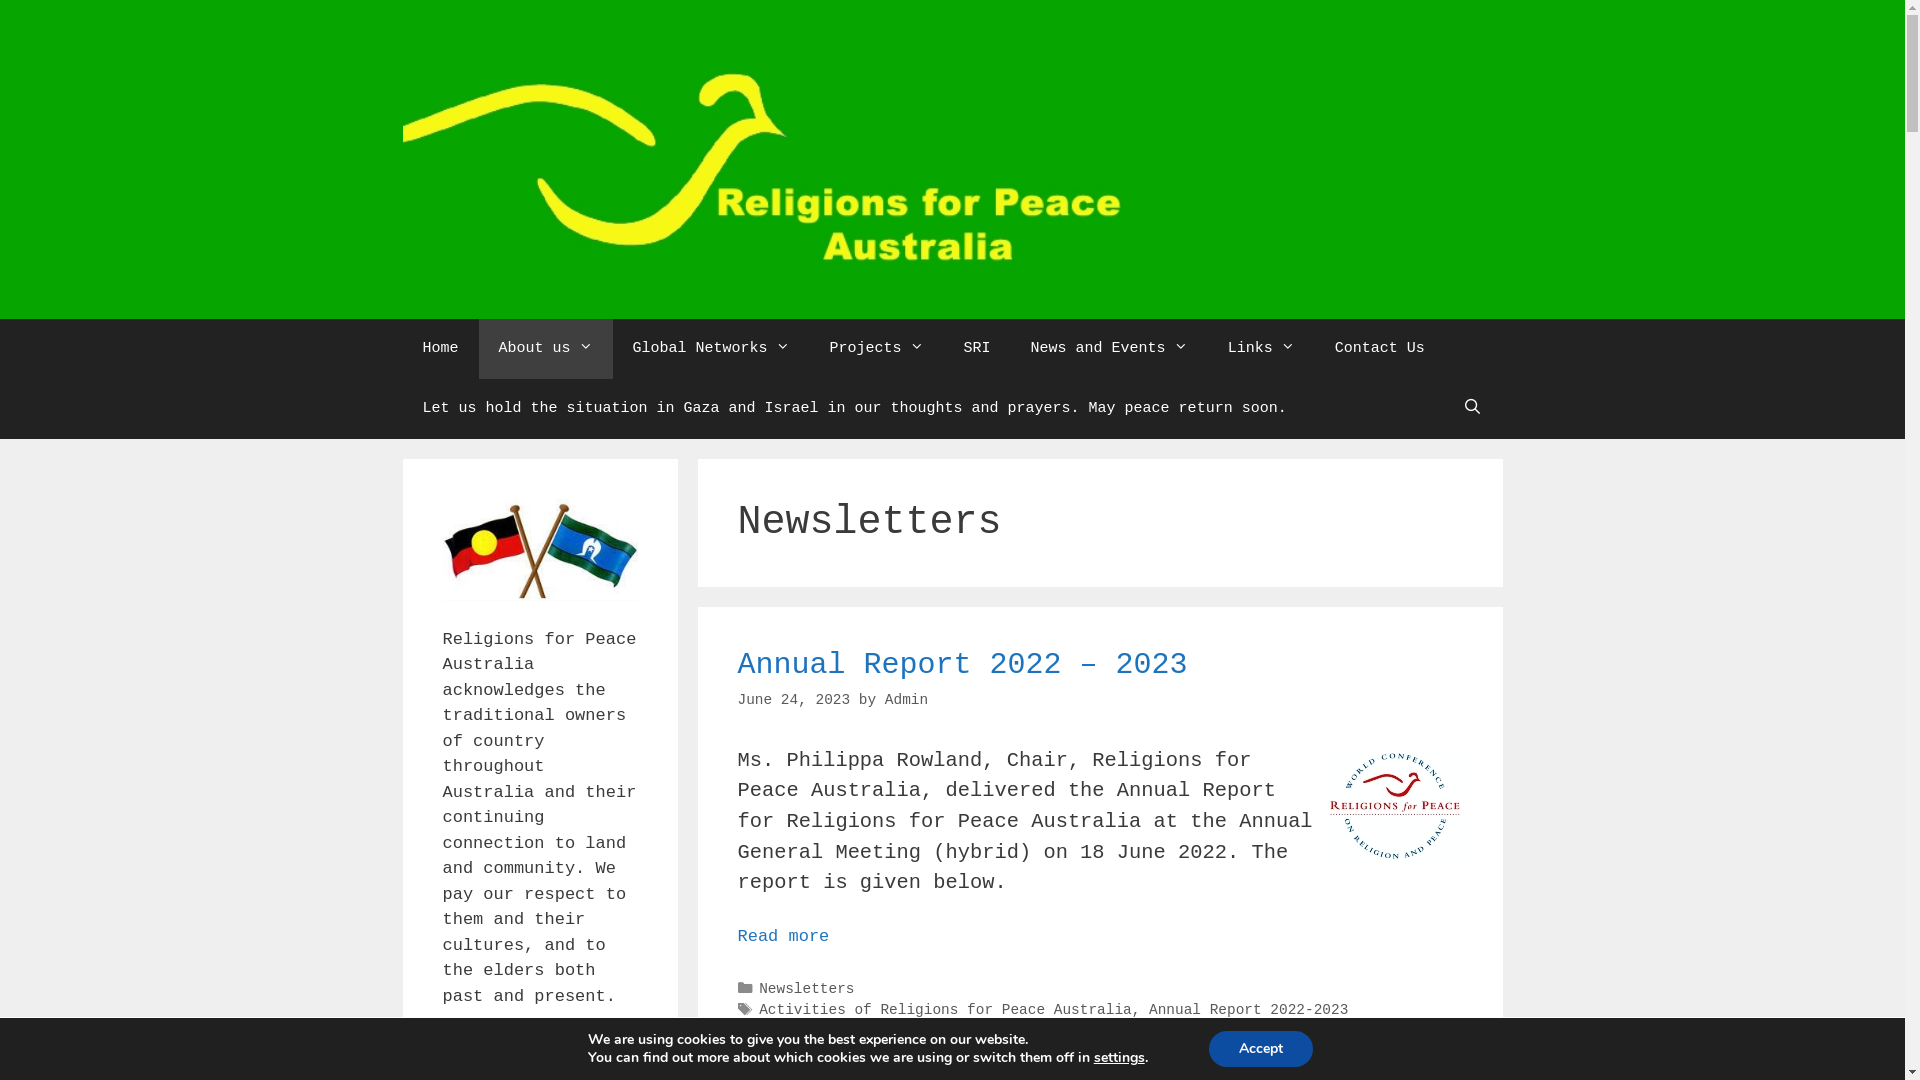 The image size is (1920, 1080). Describe the element at coordinates (877, 349) in the screenshot. I see `Projects` at that location.